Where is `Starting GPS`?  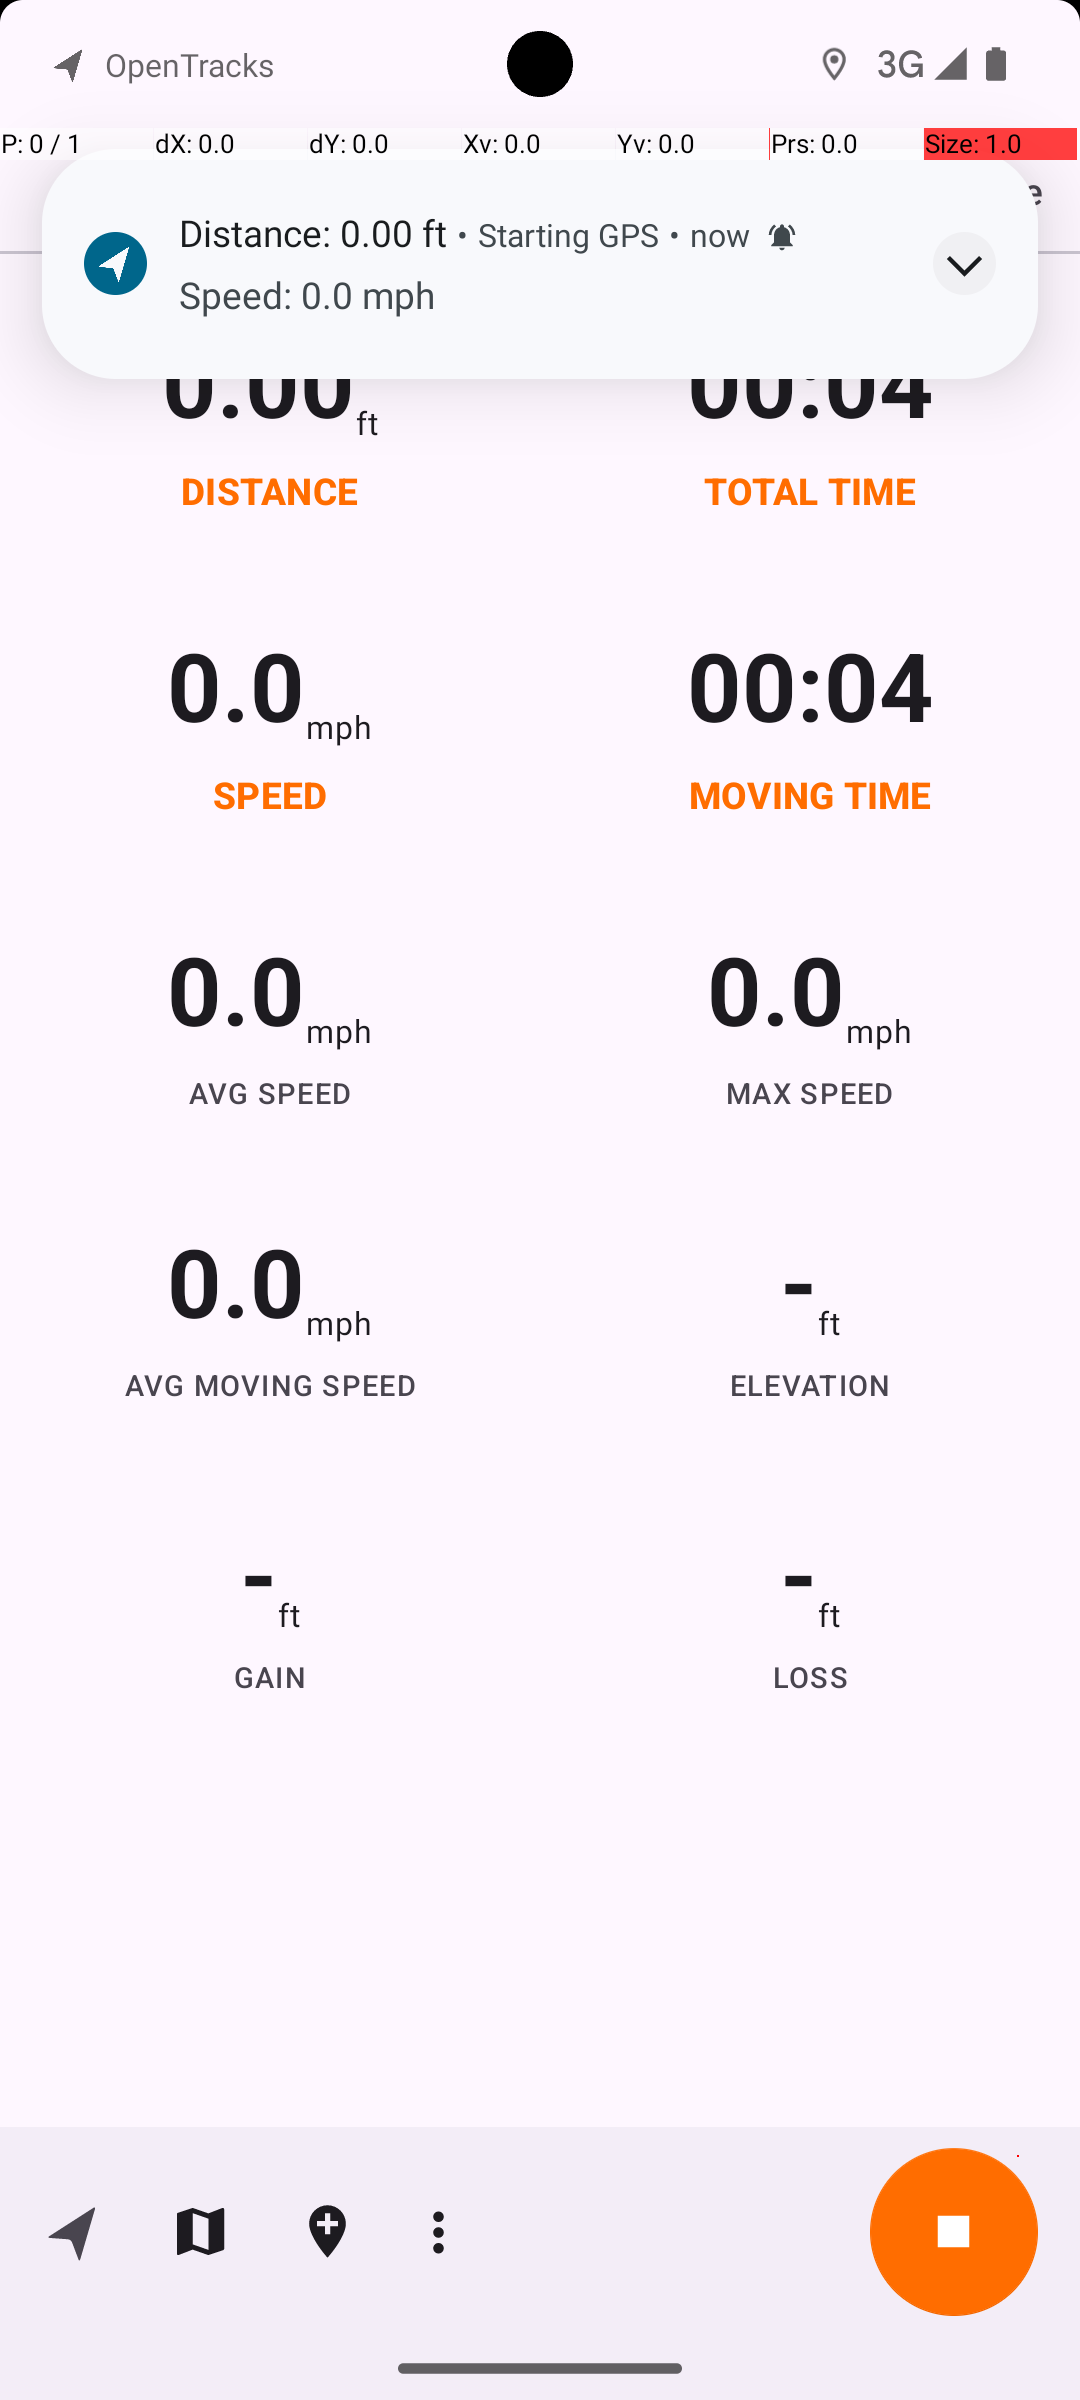
Starting GPS is located at coordinates (568, 234).